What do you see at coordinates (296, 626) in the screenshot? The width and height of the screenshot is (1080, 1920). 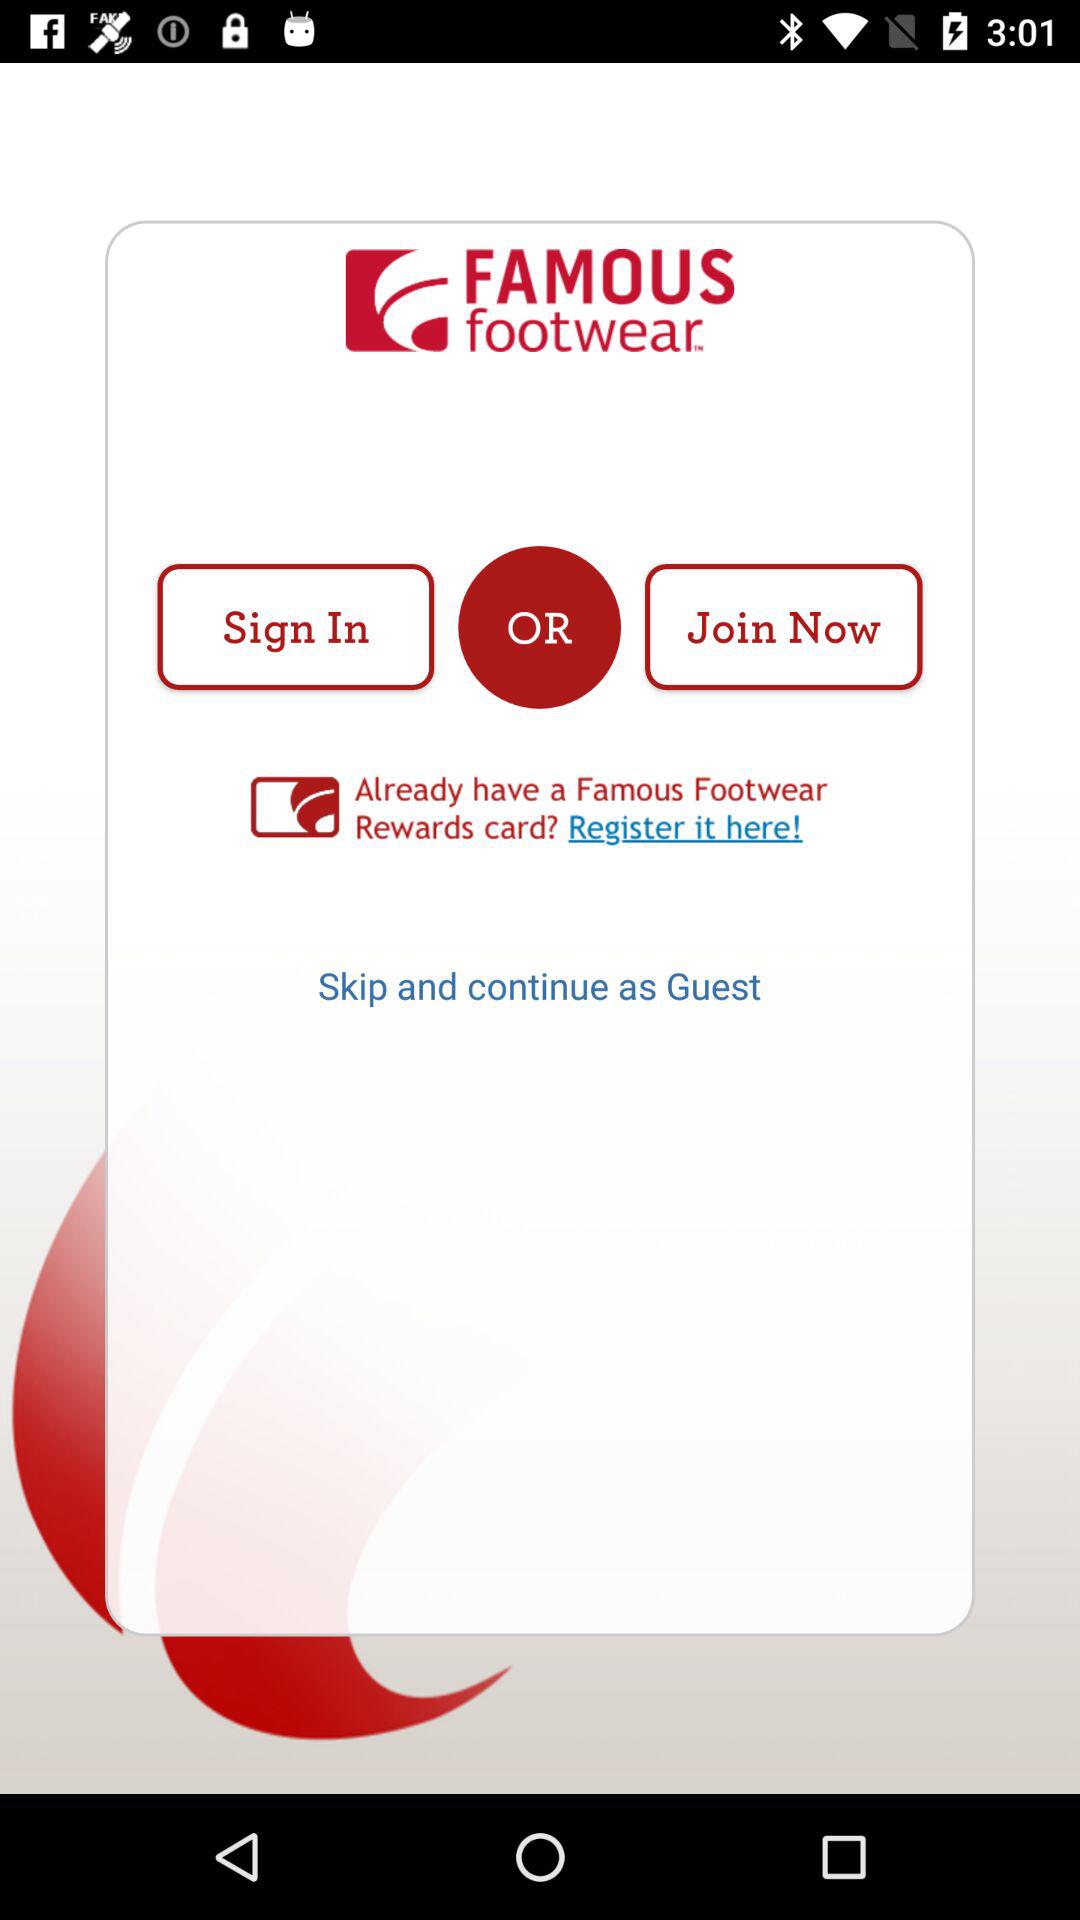 I see `tap the item next to the or icon` at bounding box center [296, 626].